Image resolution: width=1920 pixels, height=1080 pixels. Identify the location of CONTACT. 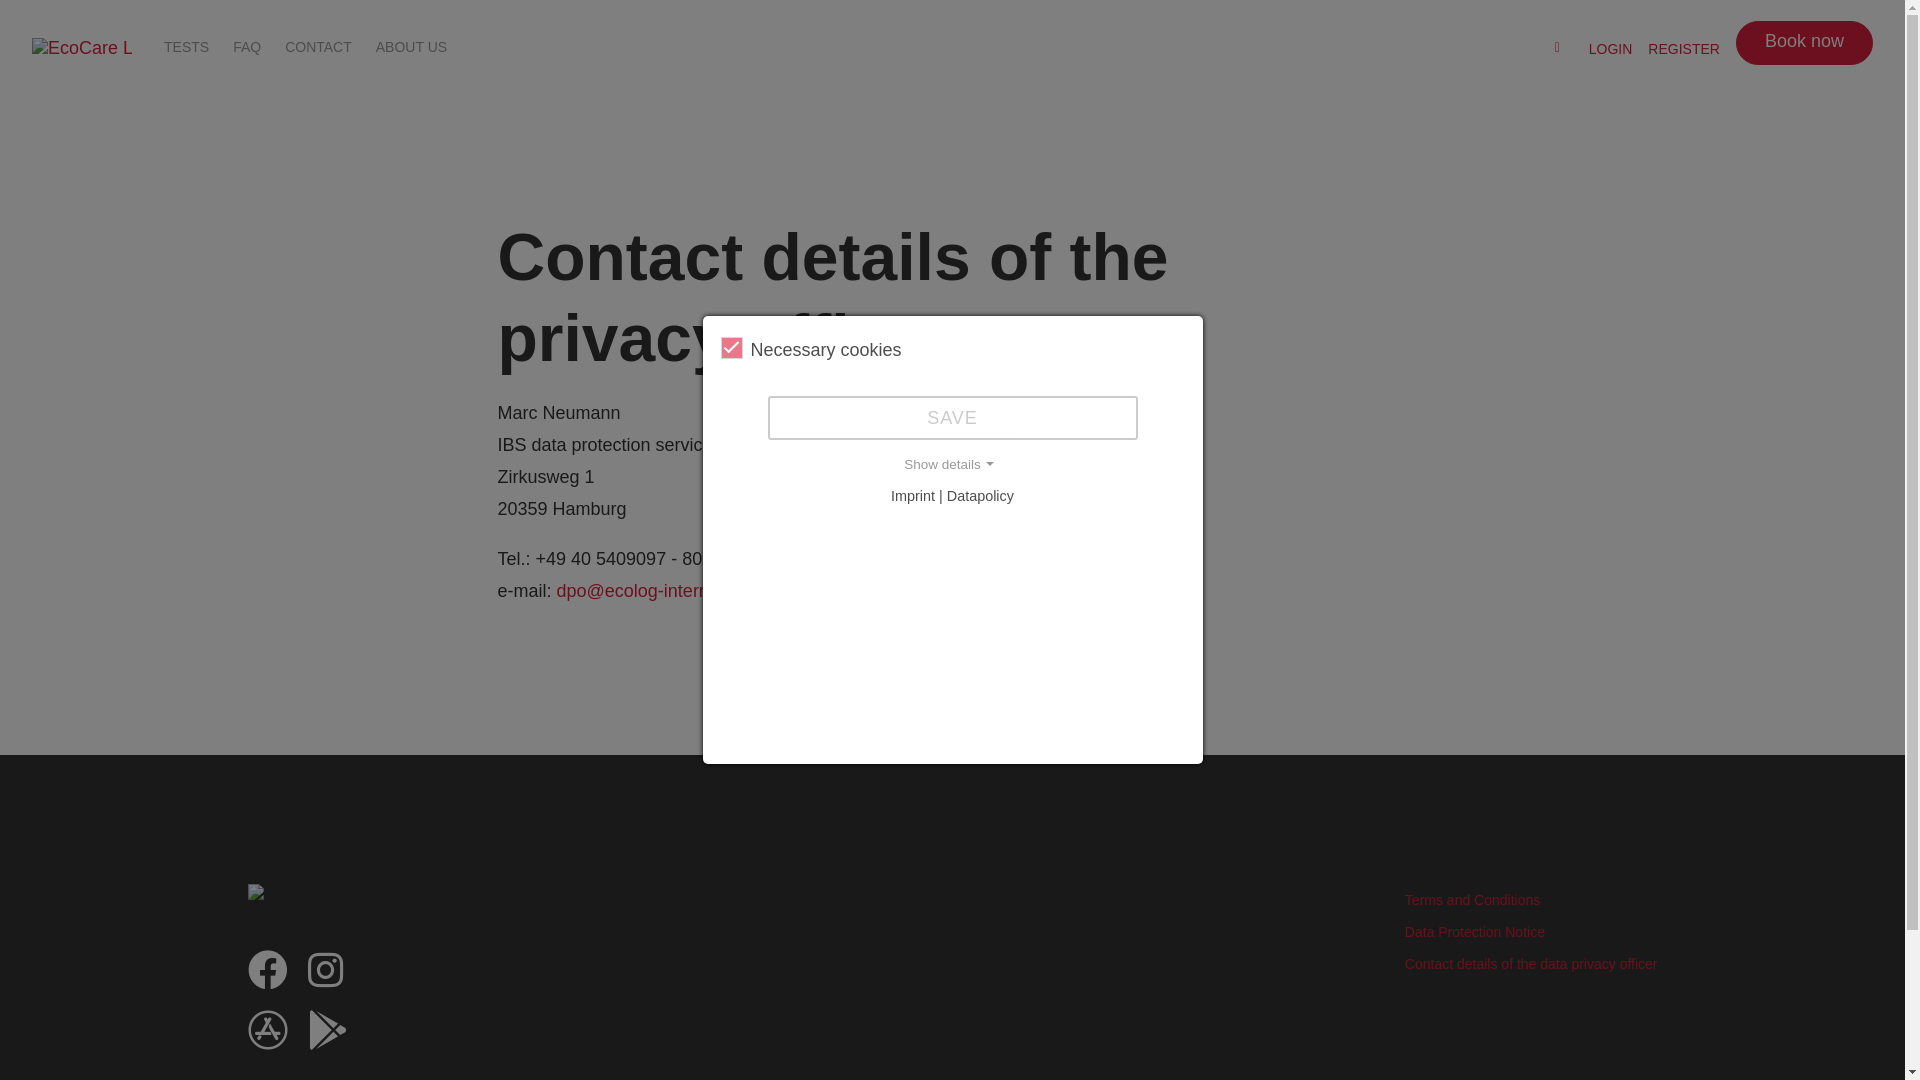
(318, 46).